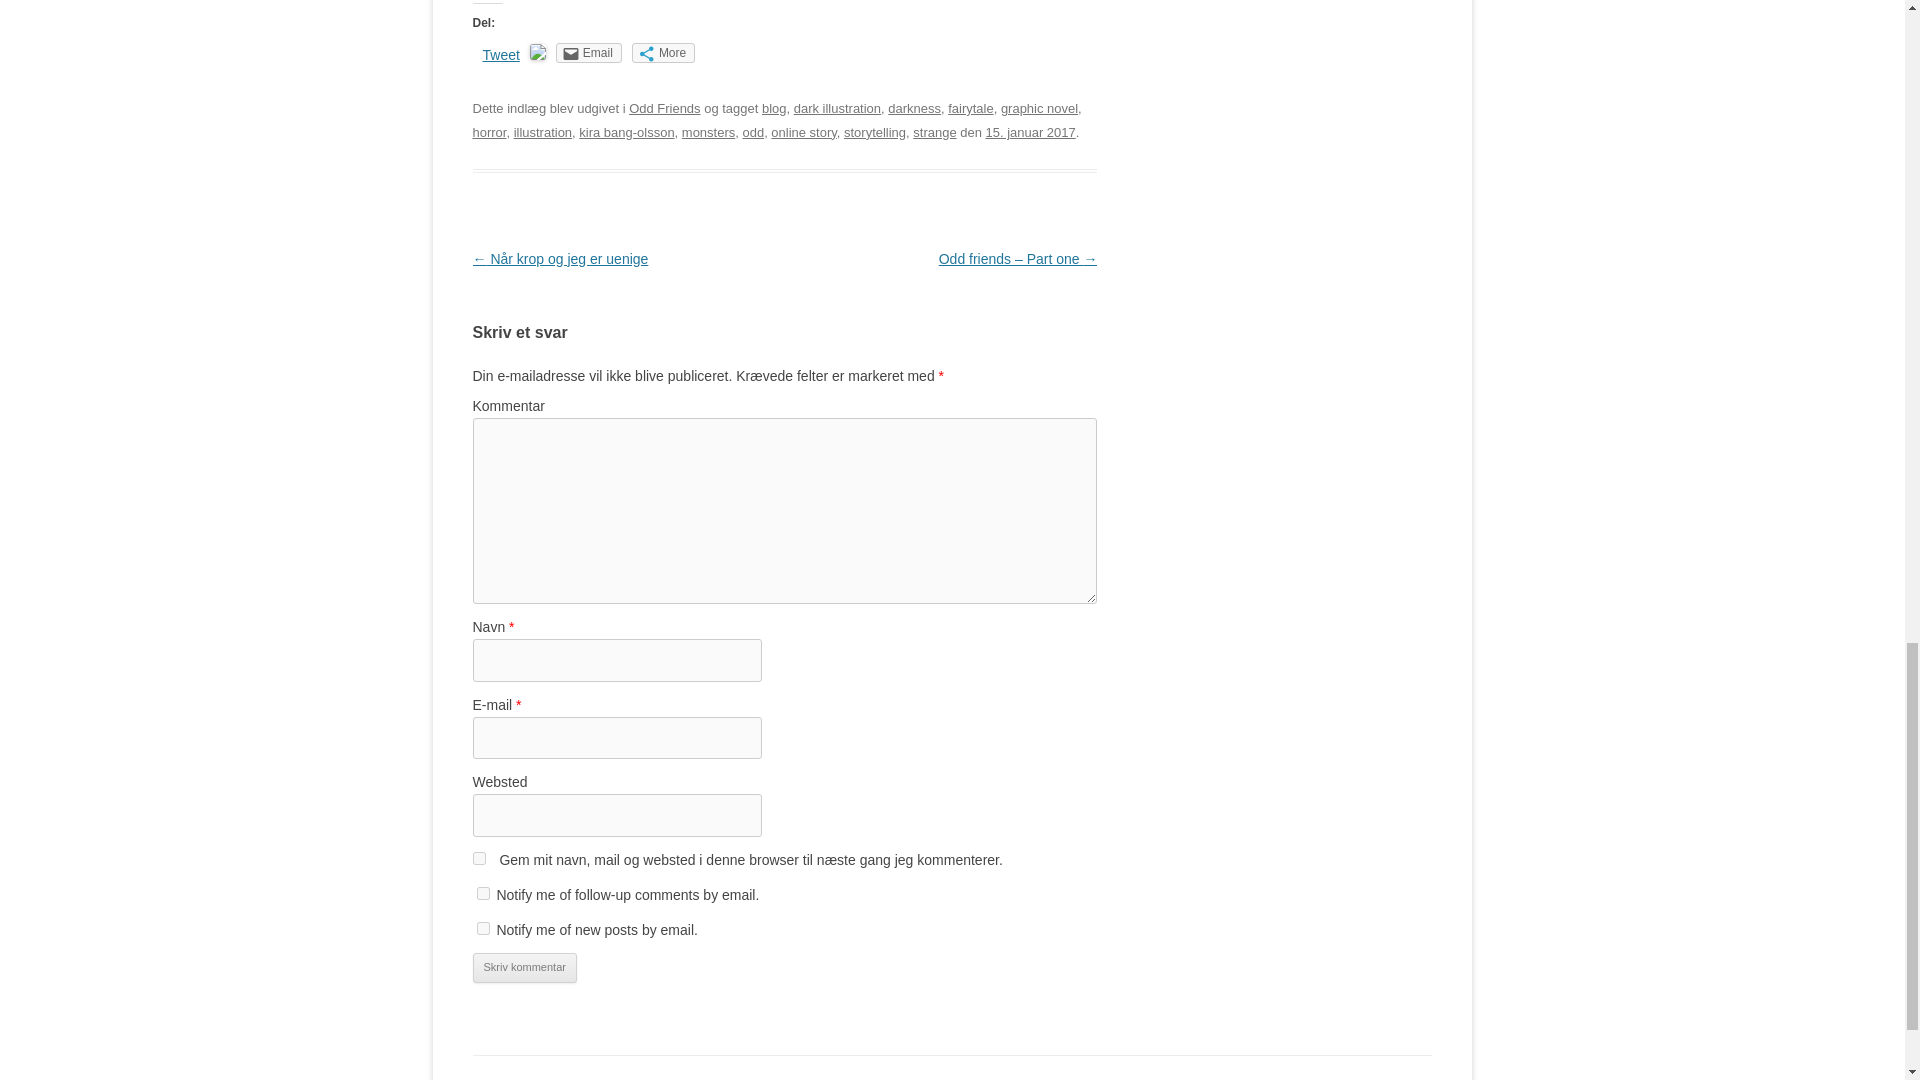 The image size is (1920, 1080). Describe the element at coordinates (626, 132) in the screenshot. I see `kira bang-olsson` at that location.